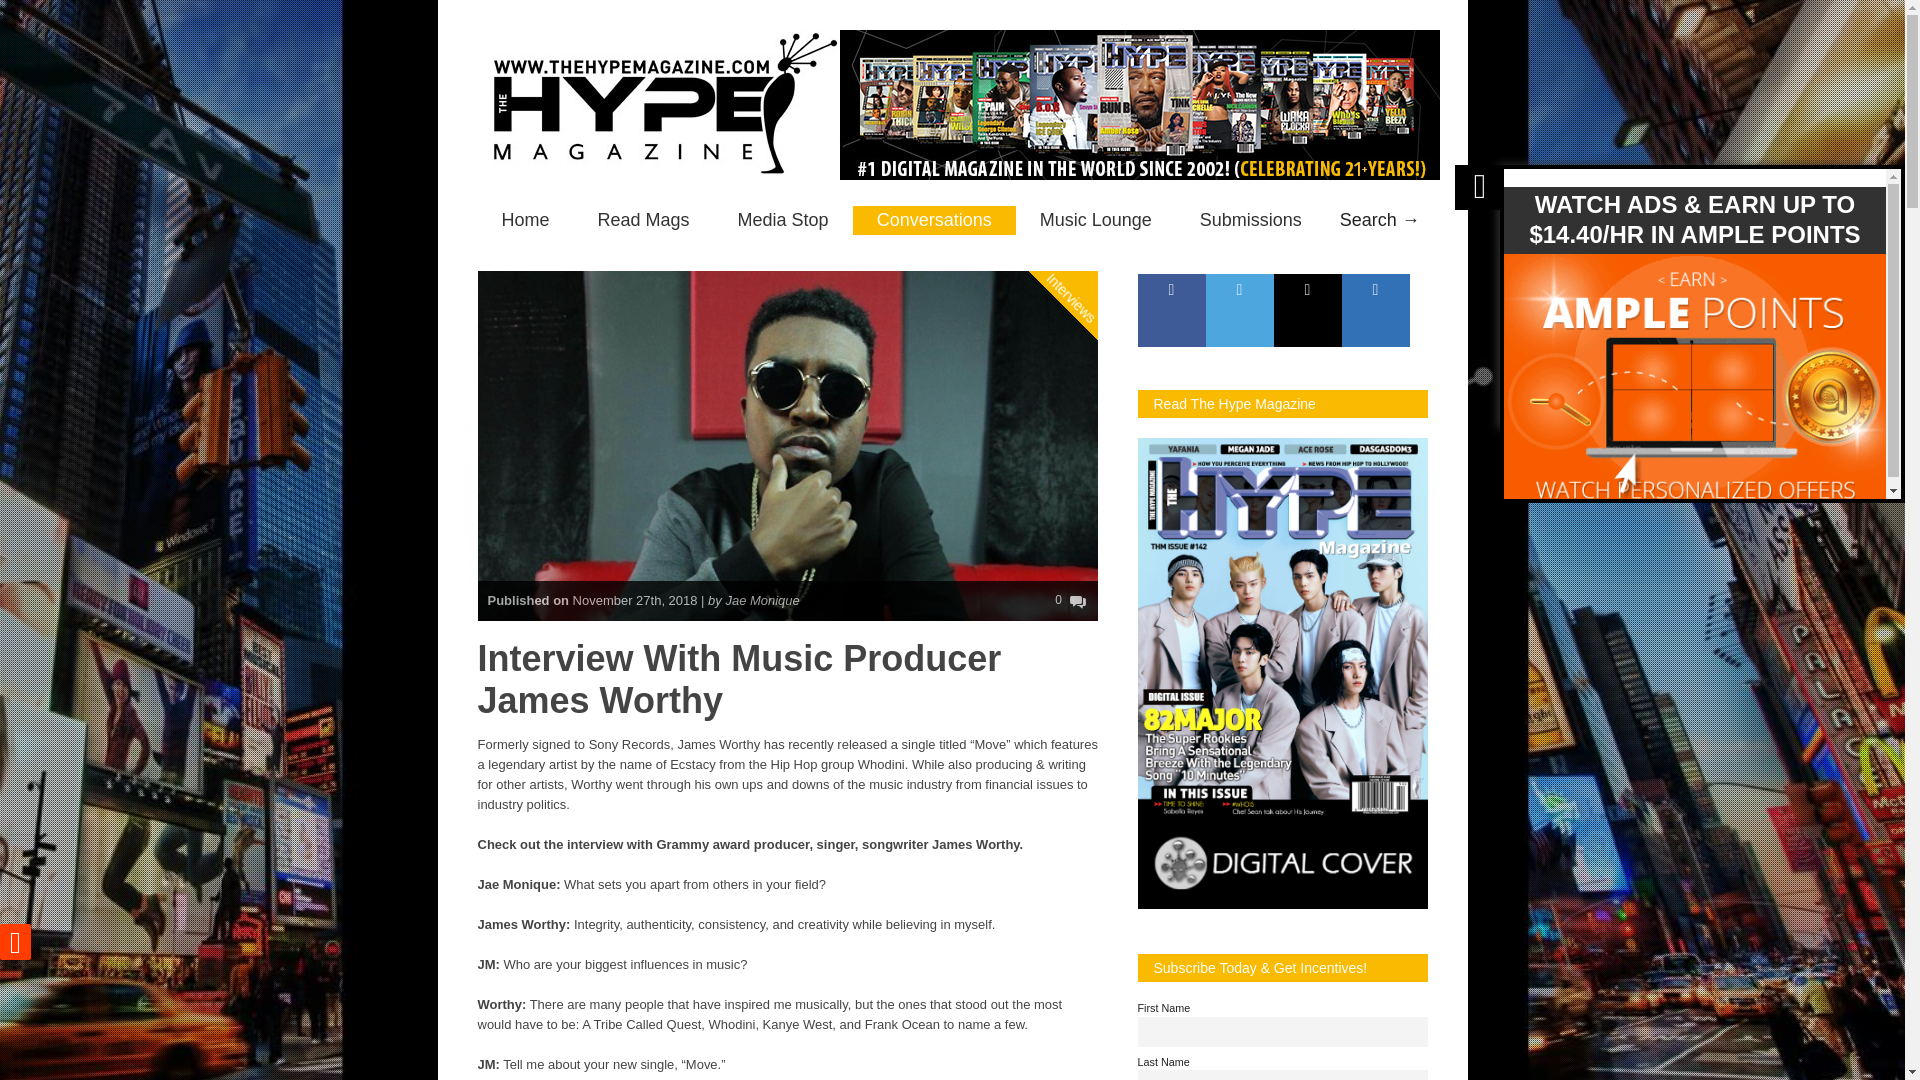 This screenshot has height=1080, width=1920. I want to click on Submissions, so click(1250, 220).